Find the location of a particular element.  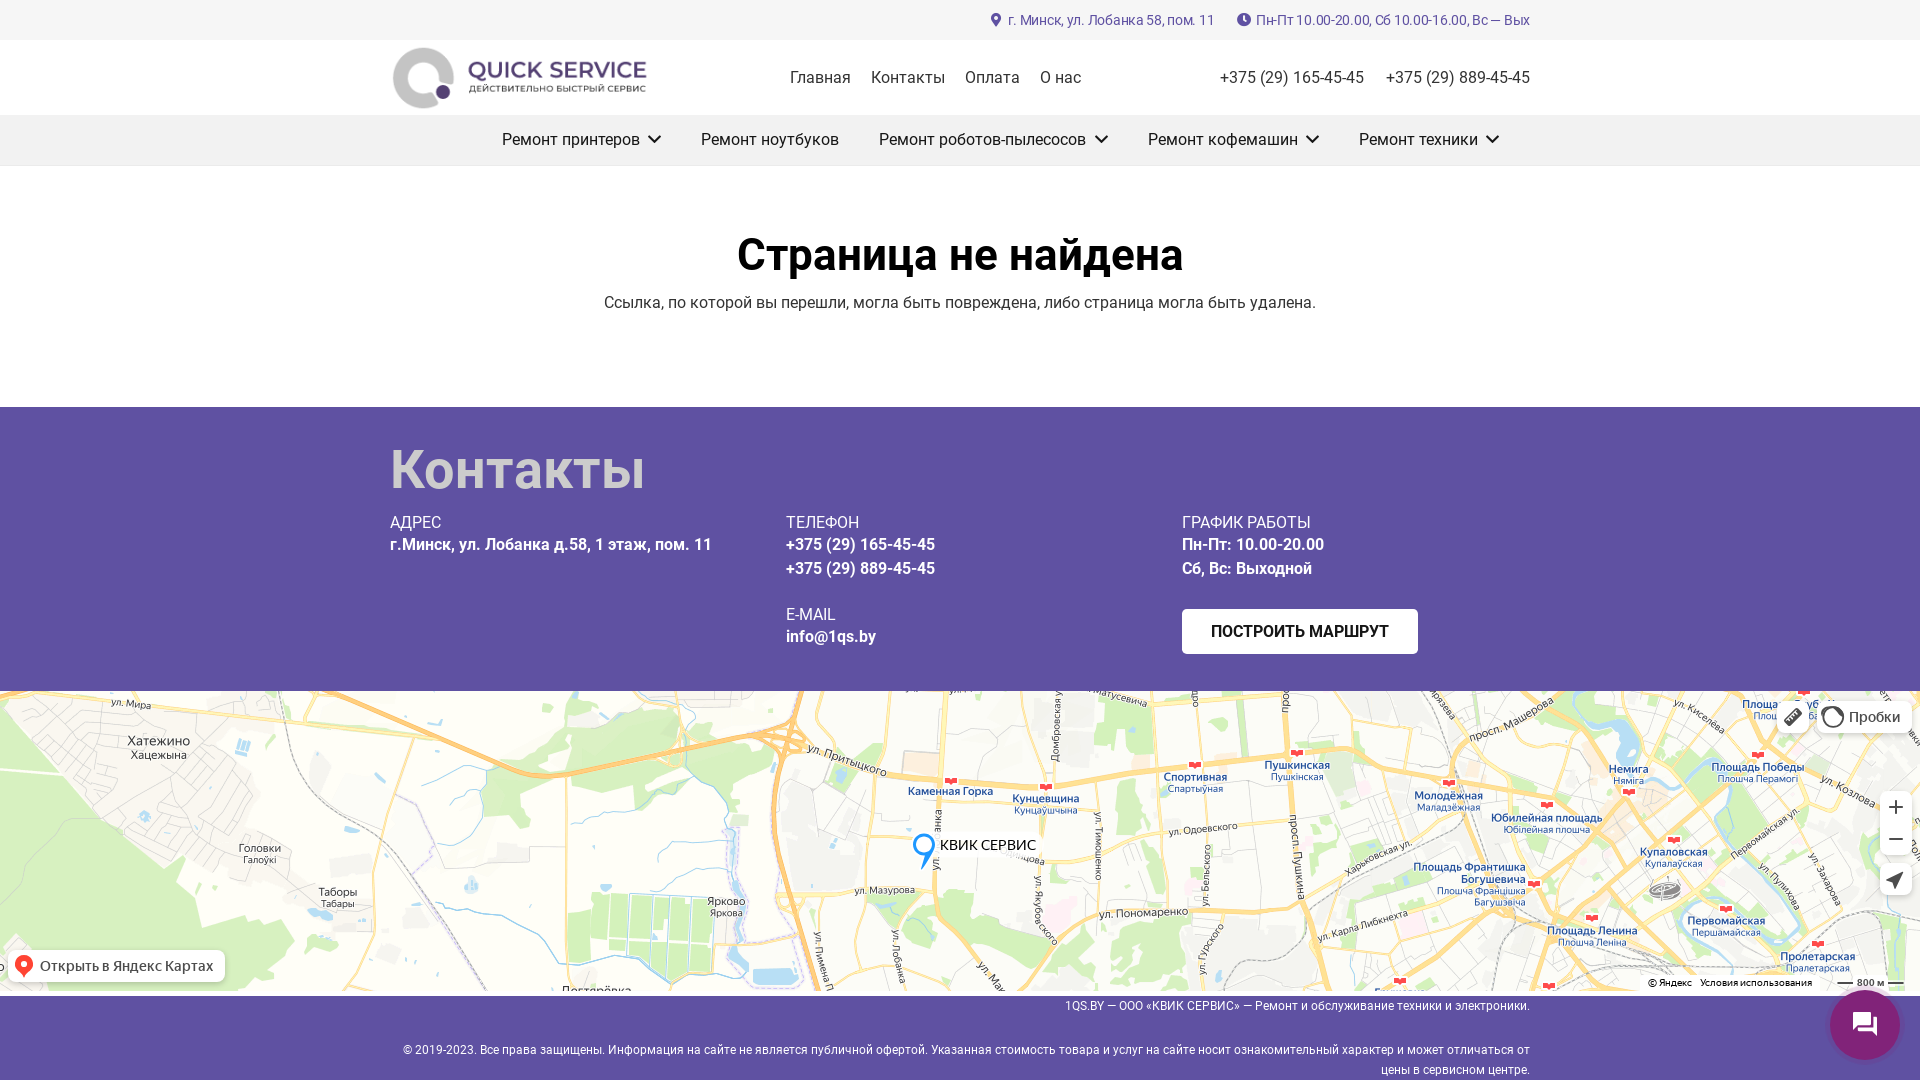

info@1qs.by is located at coordinates (831, 636).